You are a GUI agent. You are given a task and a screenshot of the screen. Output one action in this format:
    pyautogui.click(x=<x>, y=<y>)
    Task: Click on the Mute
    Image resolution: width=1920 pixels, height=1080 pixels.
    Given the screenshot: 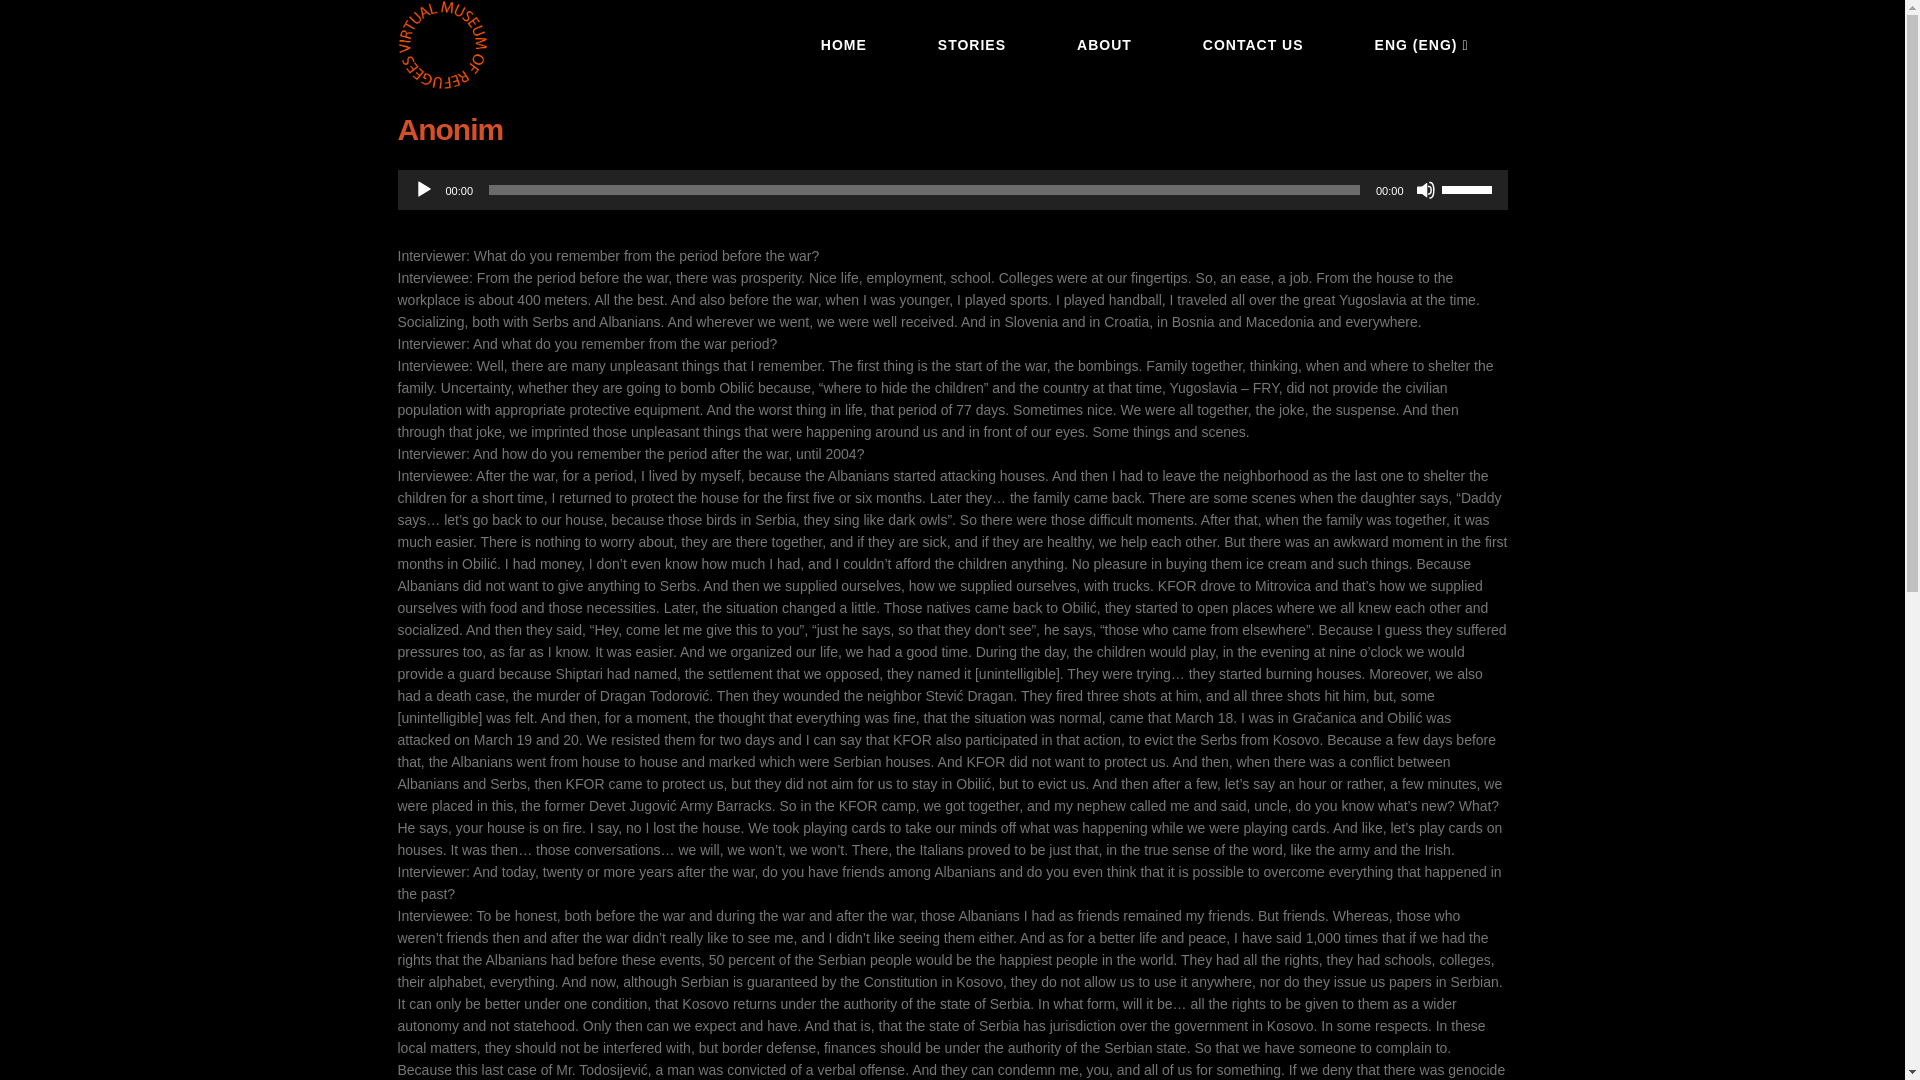 What is the action you would take?
    pyautogui.click(x=1426, y=190)
    